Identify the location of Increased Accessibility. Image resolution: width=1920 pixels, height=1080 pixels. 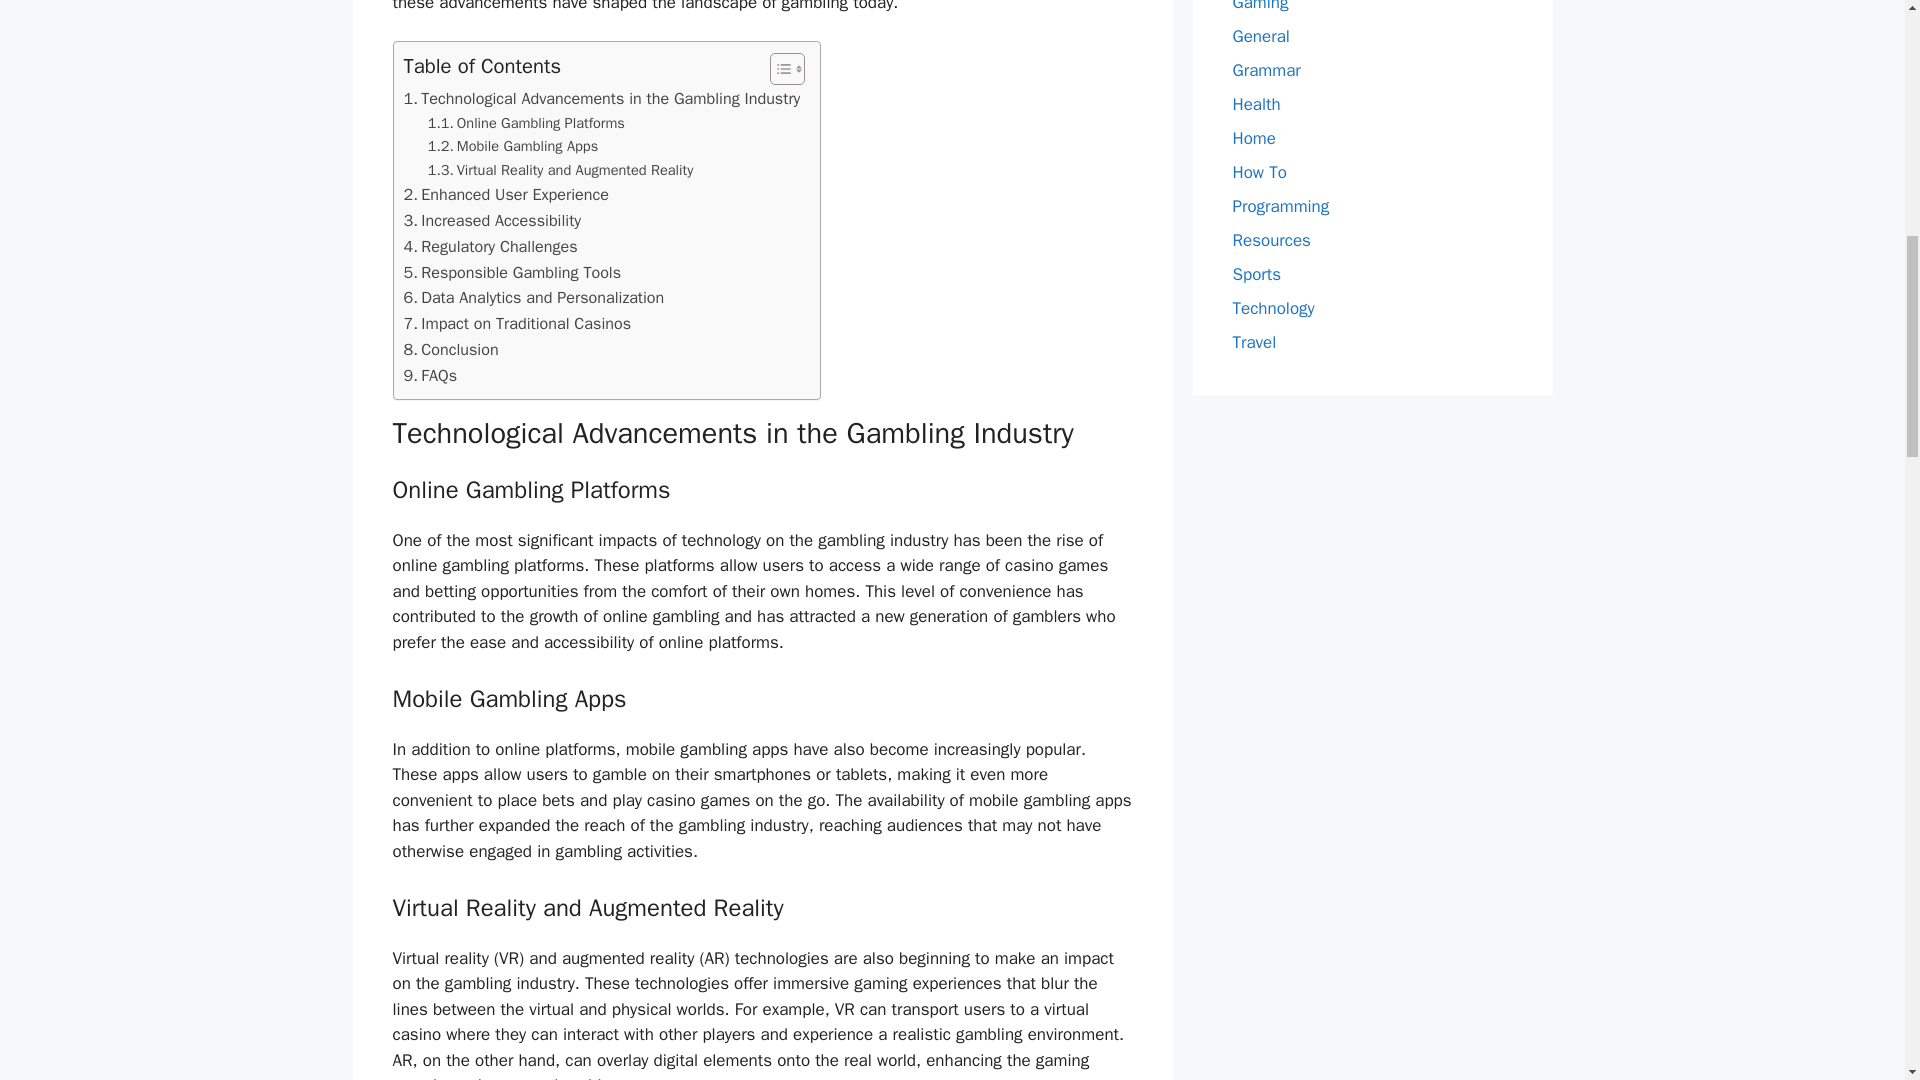
(492, 221).